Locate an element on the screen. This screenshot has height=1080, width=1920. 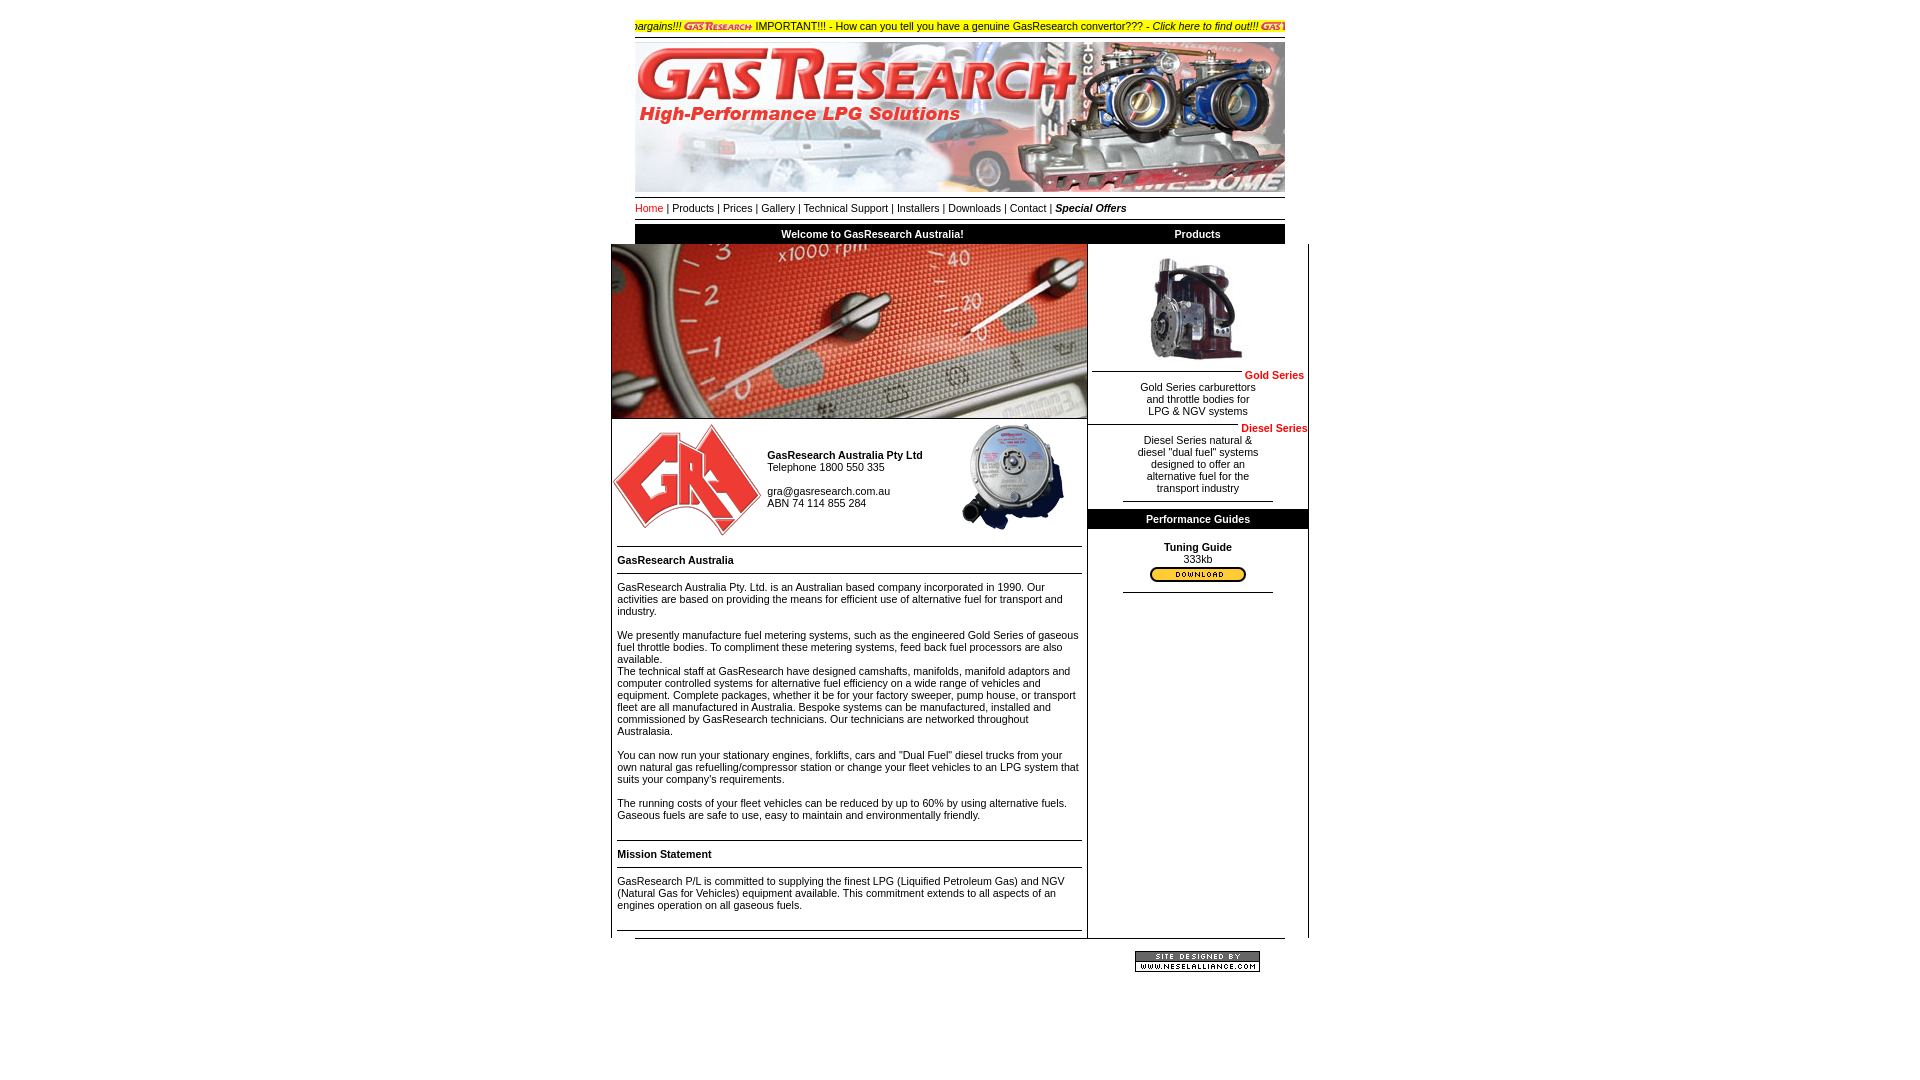
Technical Support is located at coordinates (846, 208).